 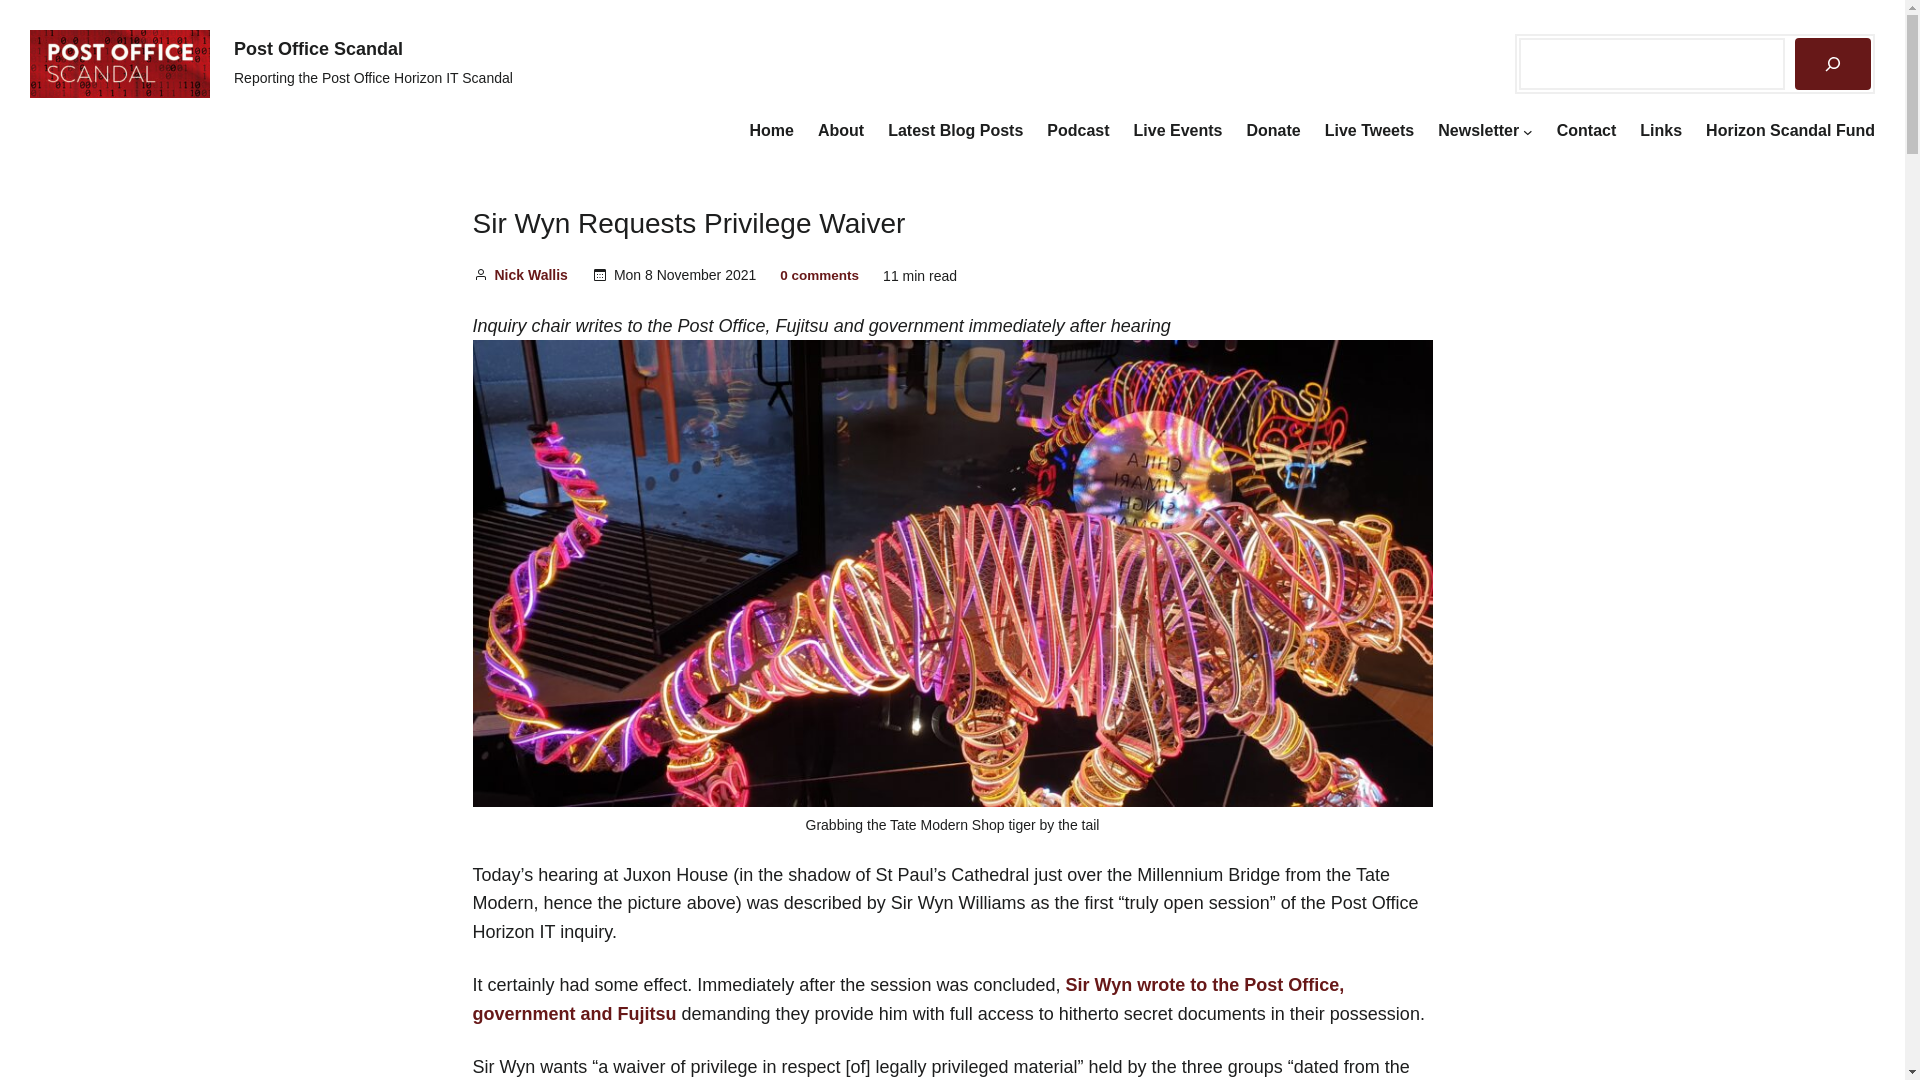 I want to click on Post Office Scandal, so click(x=318, y=48).